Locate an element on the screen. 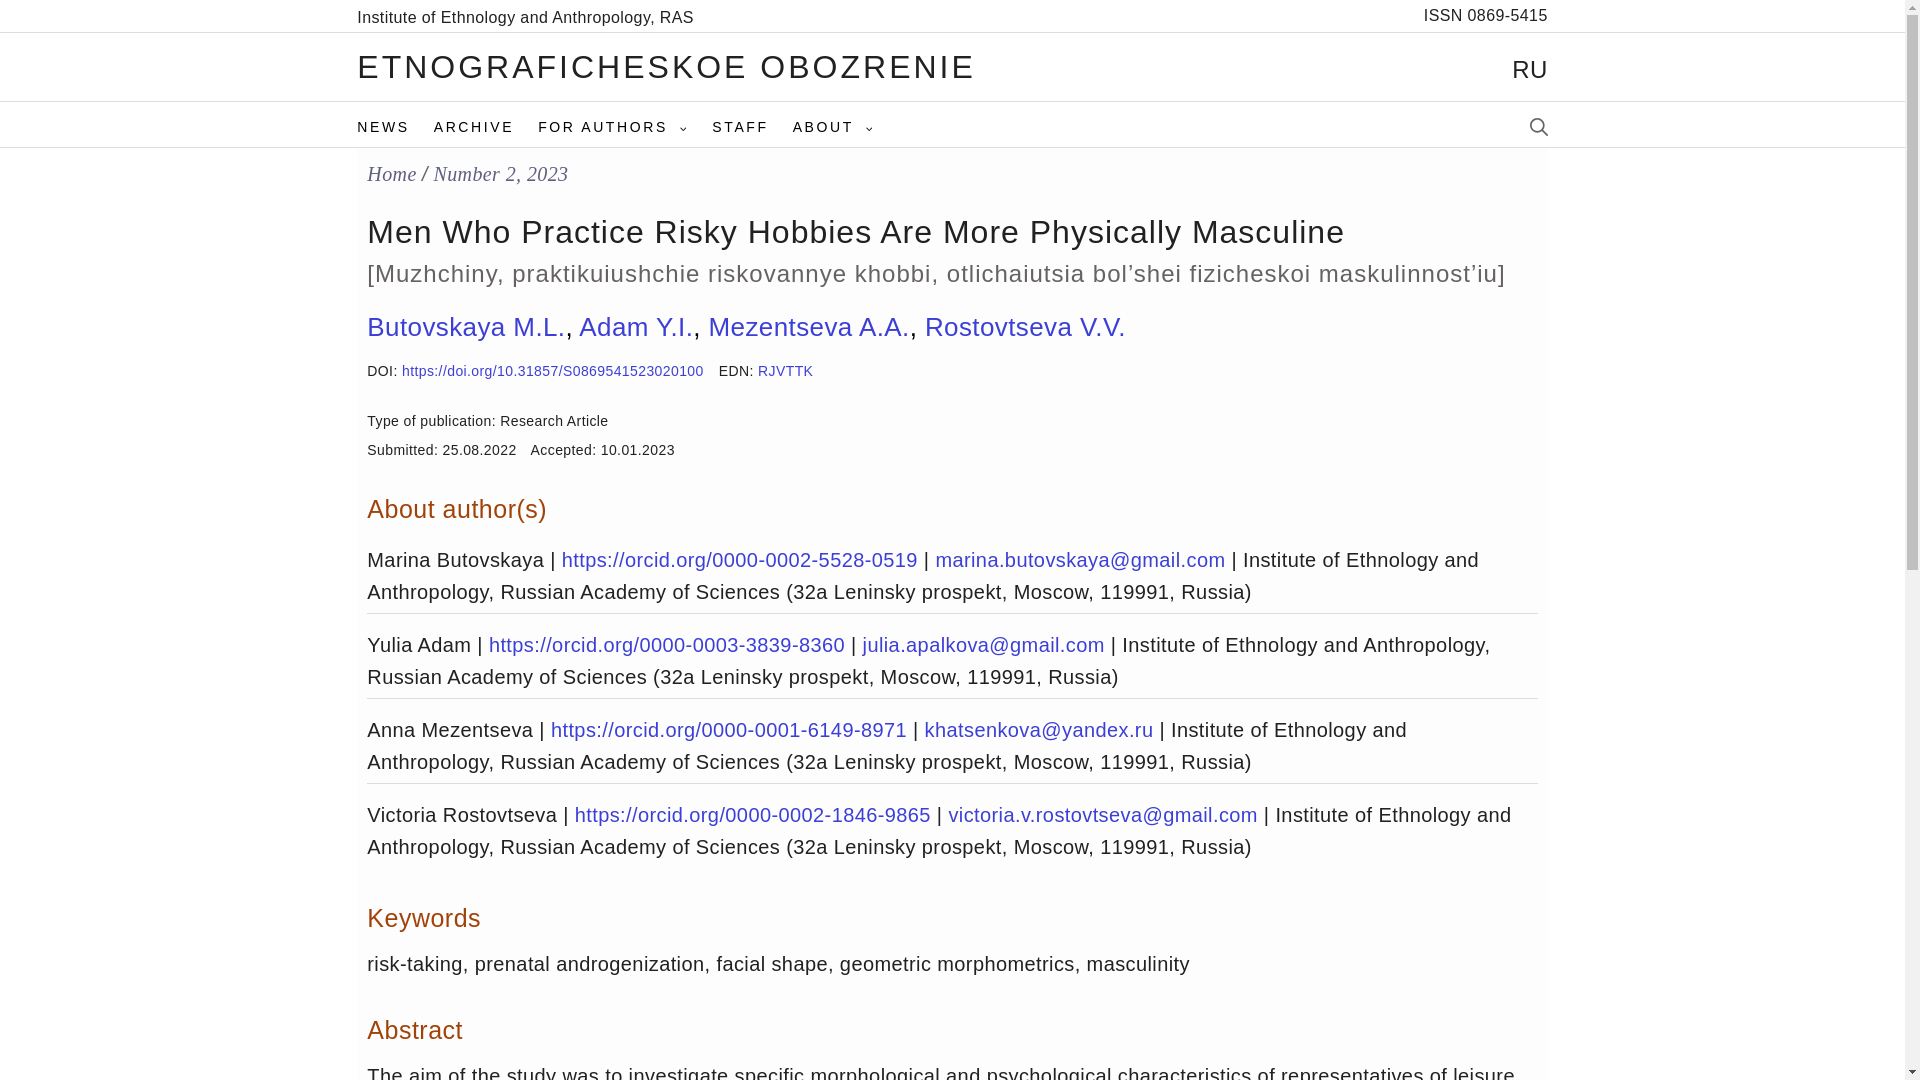 The height and width of the screenshot is (1080, 1920). Adam Y.I. is located at coordinates (636, 327).